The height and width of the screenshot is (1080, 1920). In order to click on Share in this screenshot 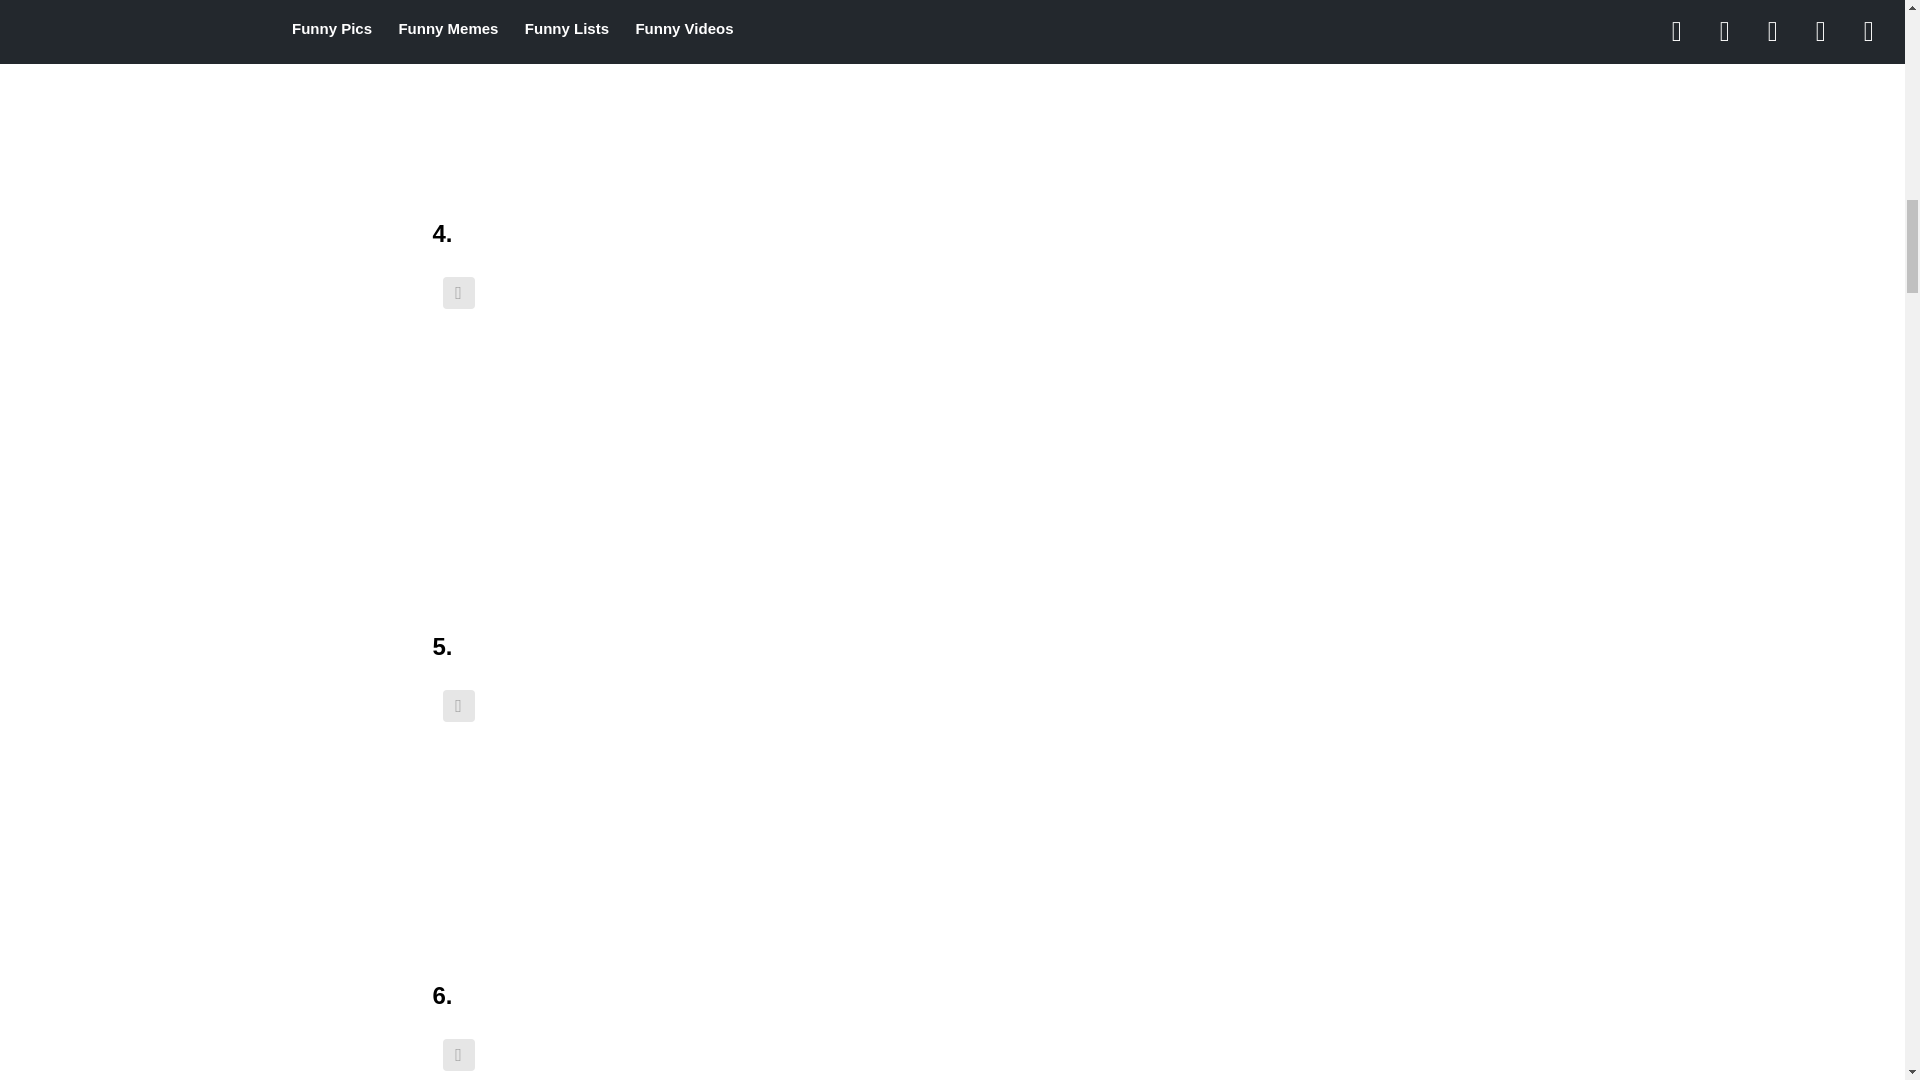, I will do `click(458, 292)`.